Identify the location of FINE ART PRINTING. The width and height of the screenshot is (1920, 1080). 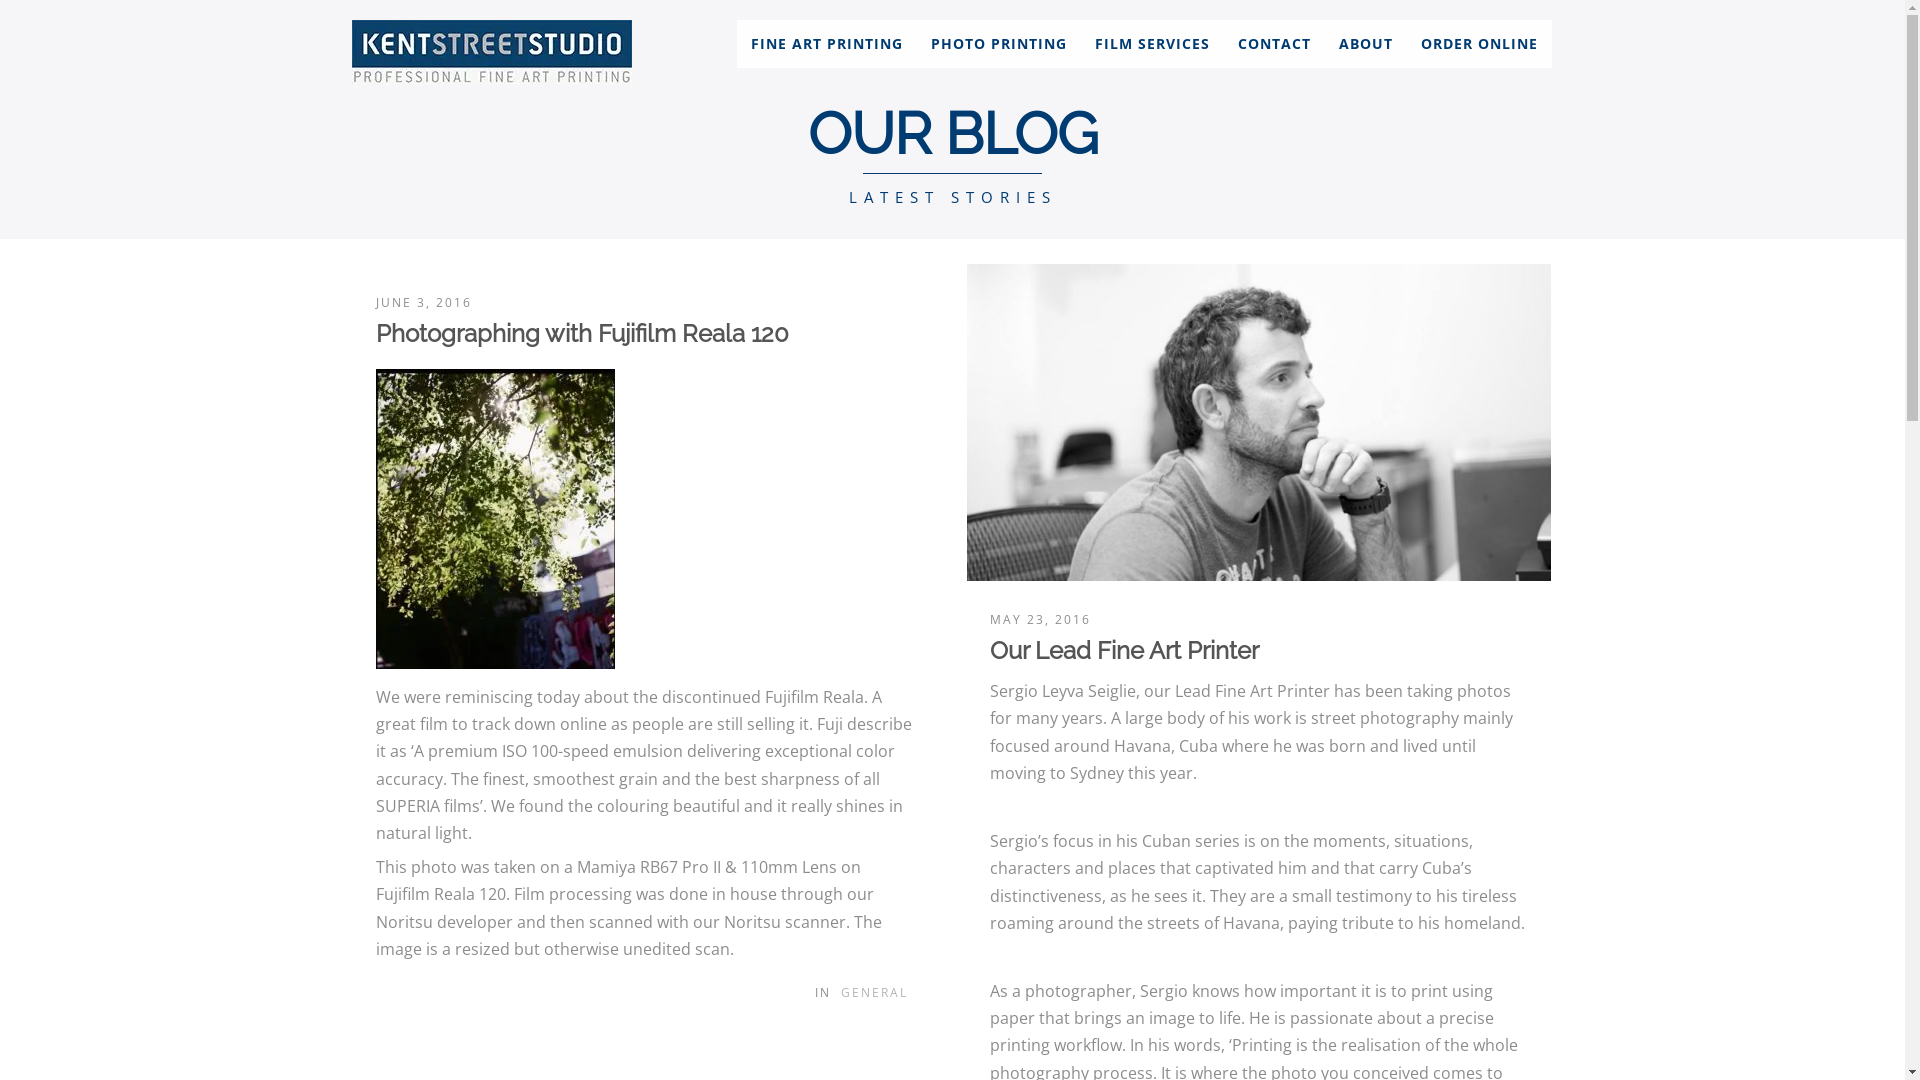
(827, 44).